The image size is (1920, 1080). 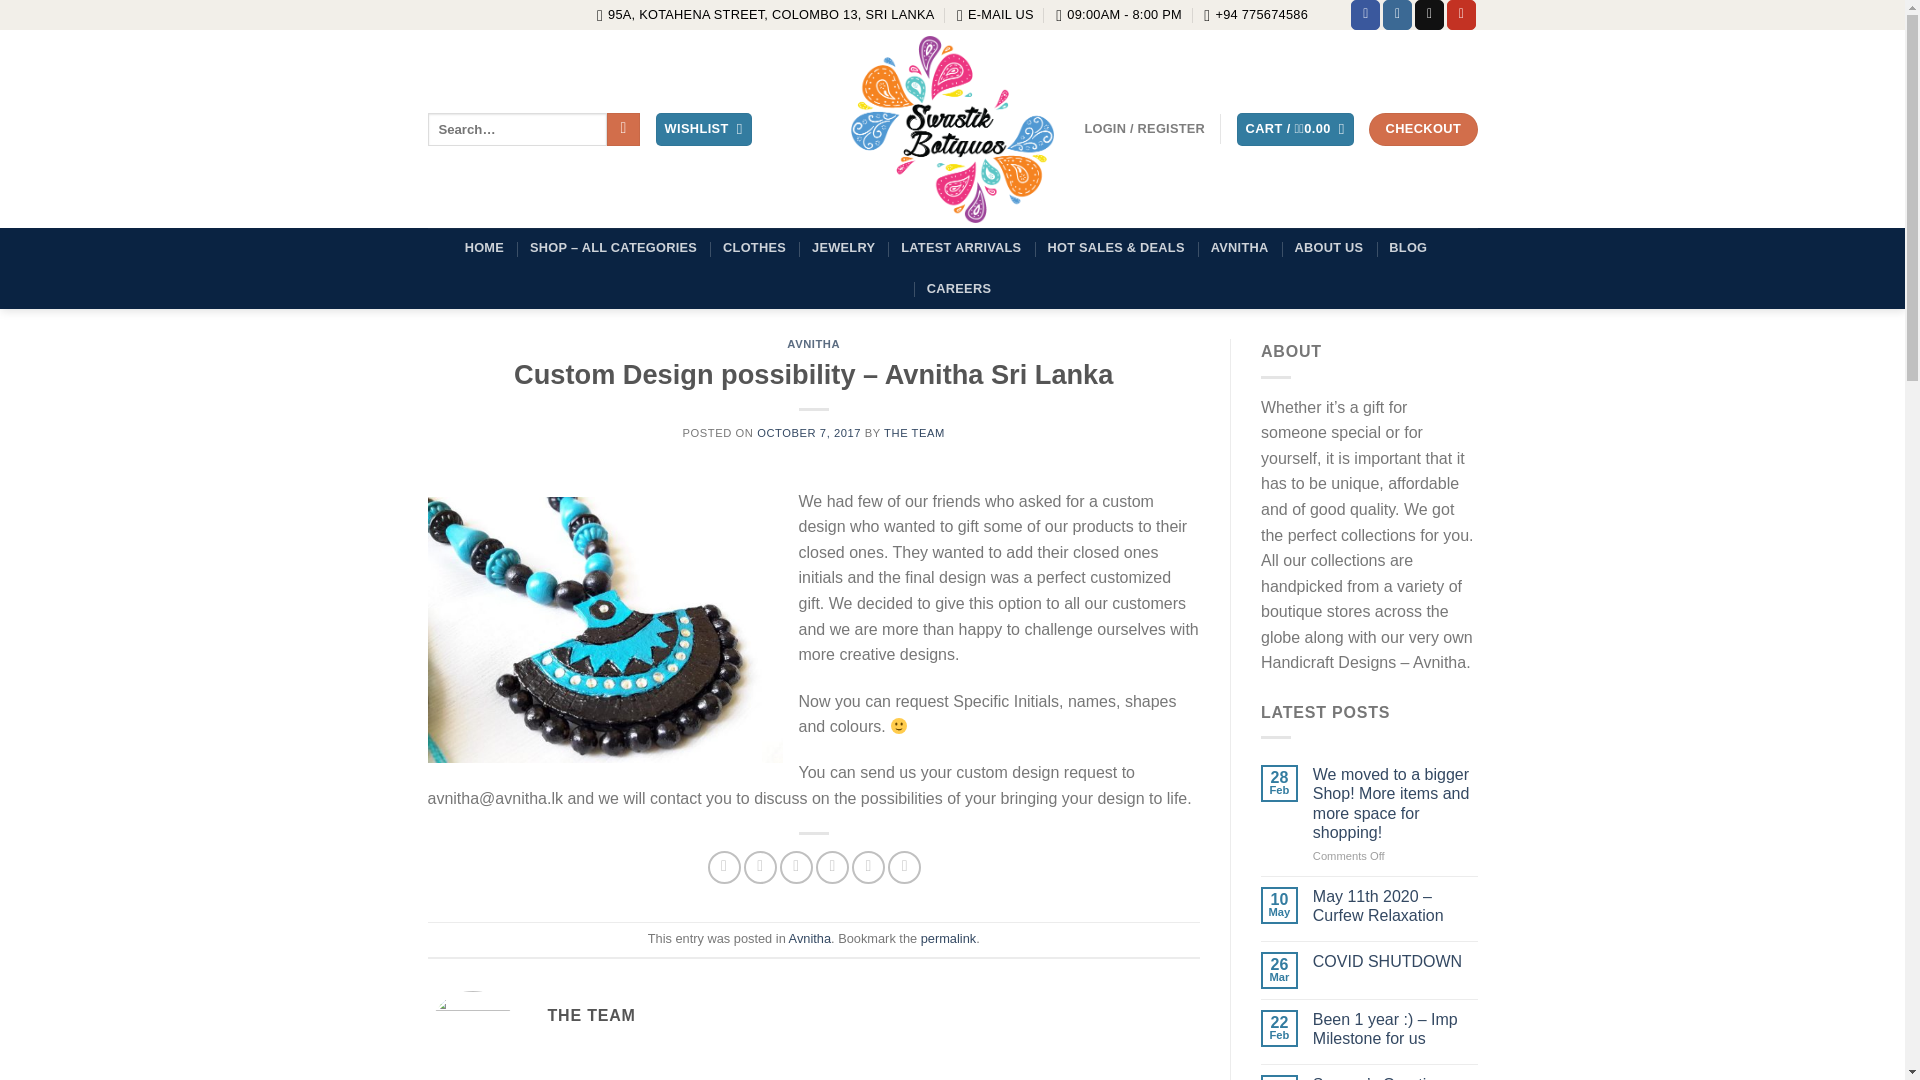 What do you see at coordinates (914, 432) in the screenshot?
I see `THE TEAM` at bounding box center [914, 432].